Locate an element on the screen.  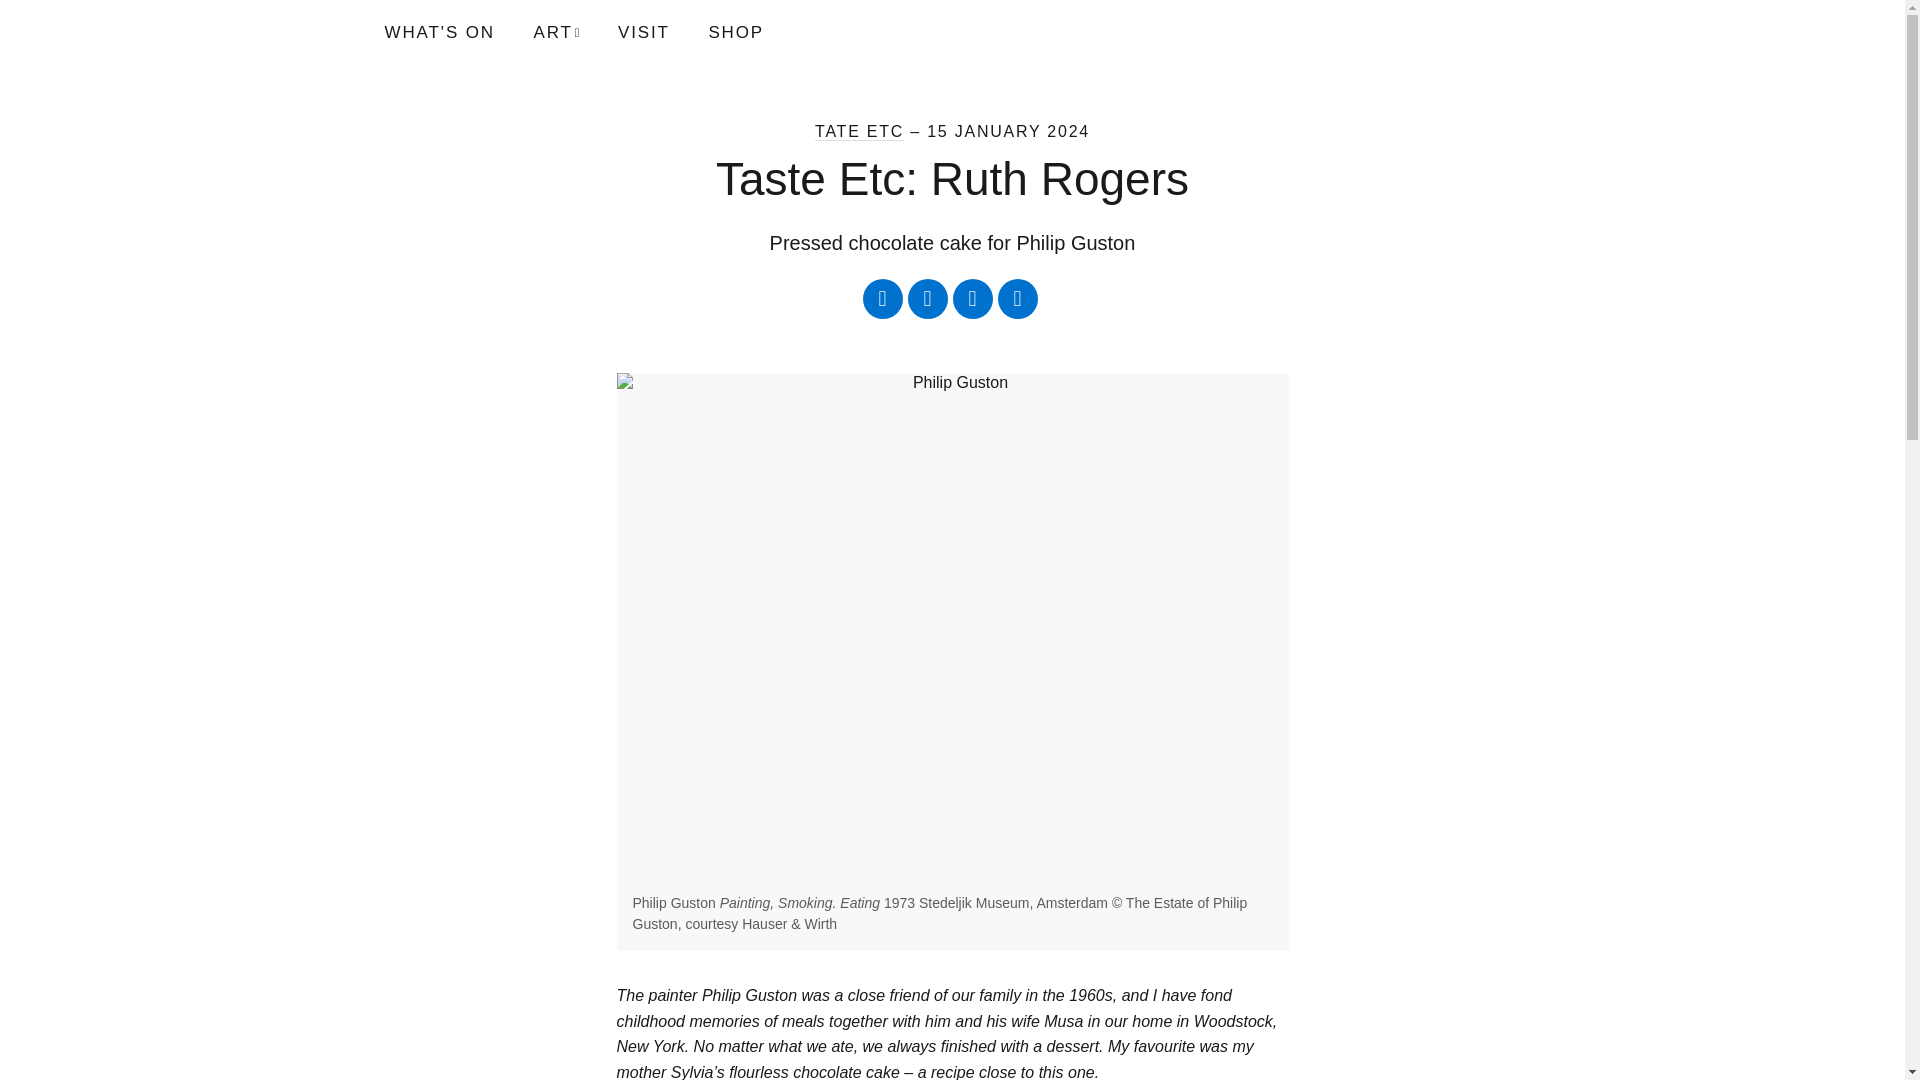
Twitter is located at coordinates (882, 298).